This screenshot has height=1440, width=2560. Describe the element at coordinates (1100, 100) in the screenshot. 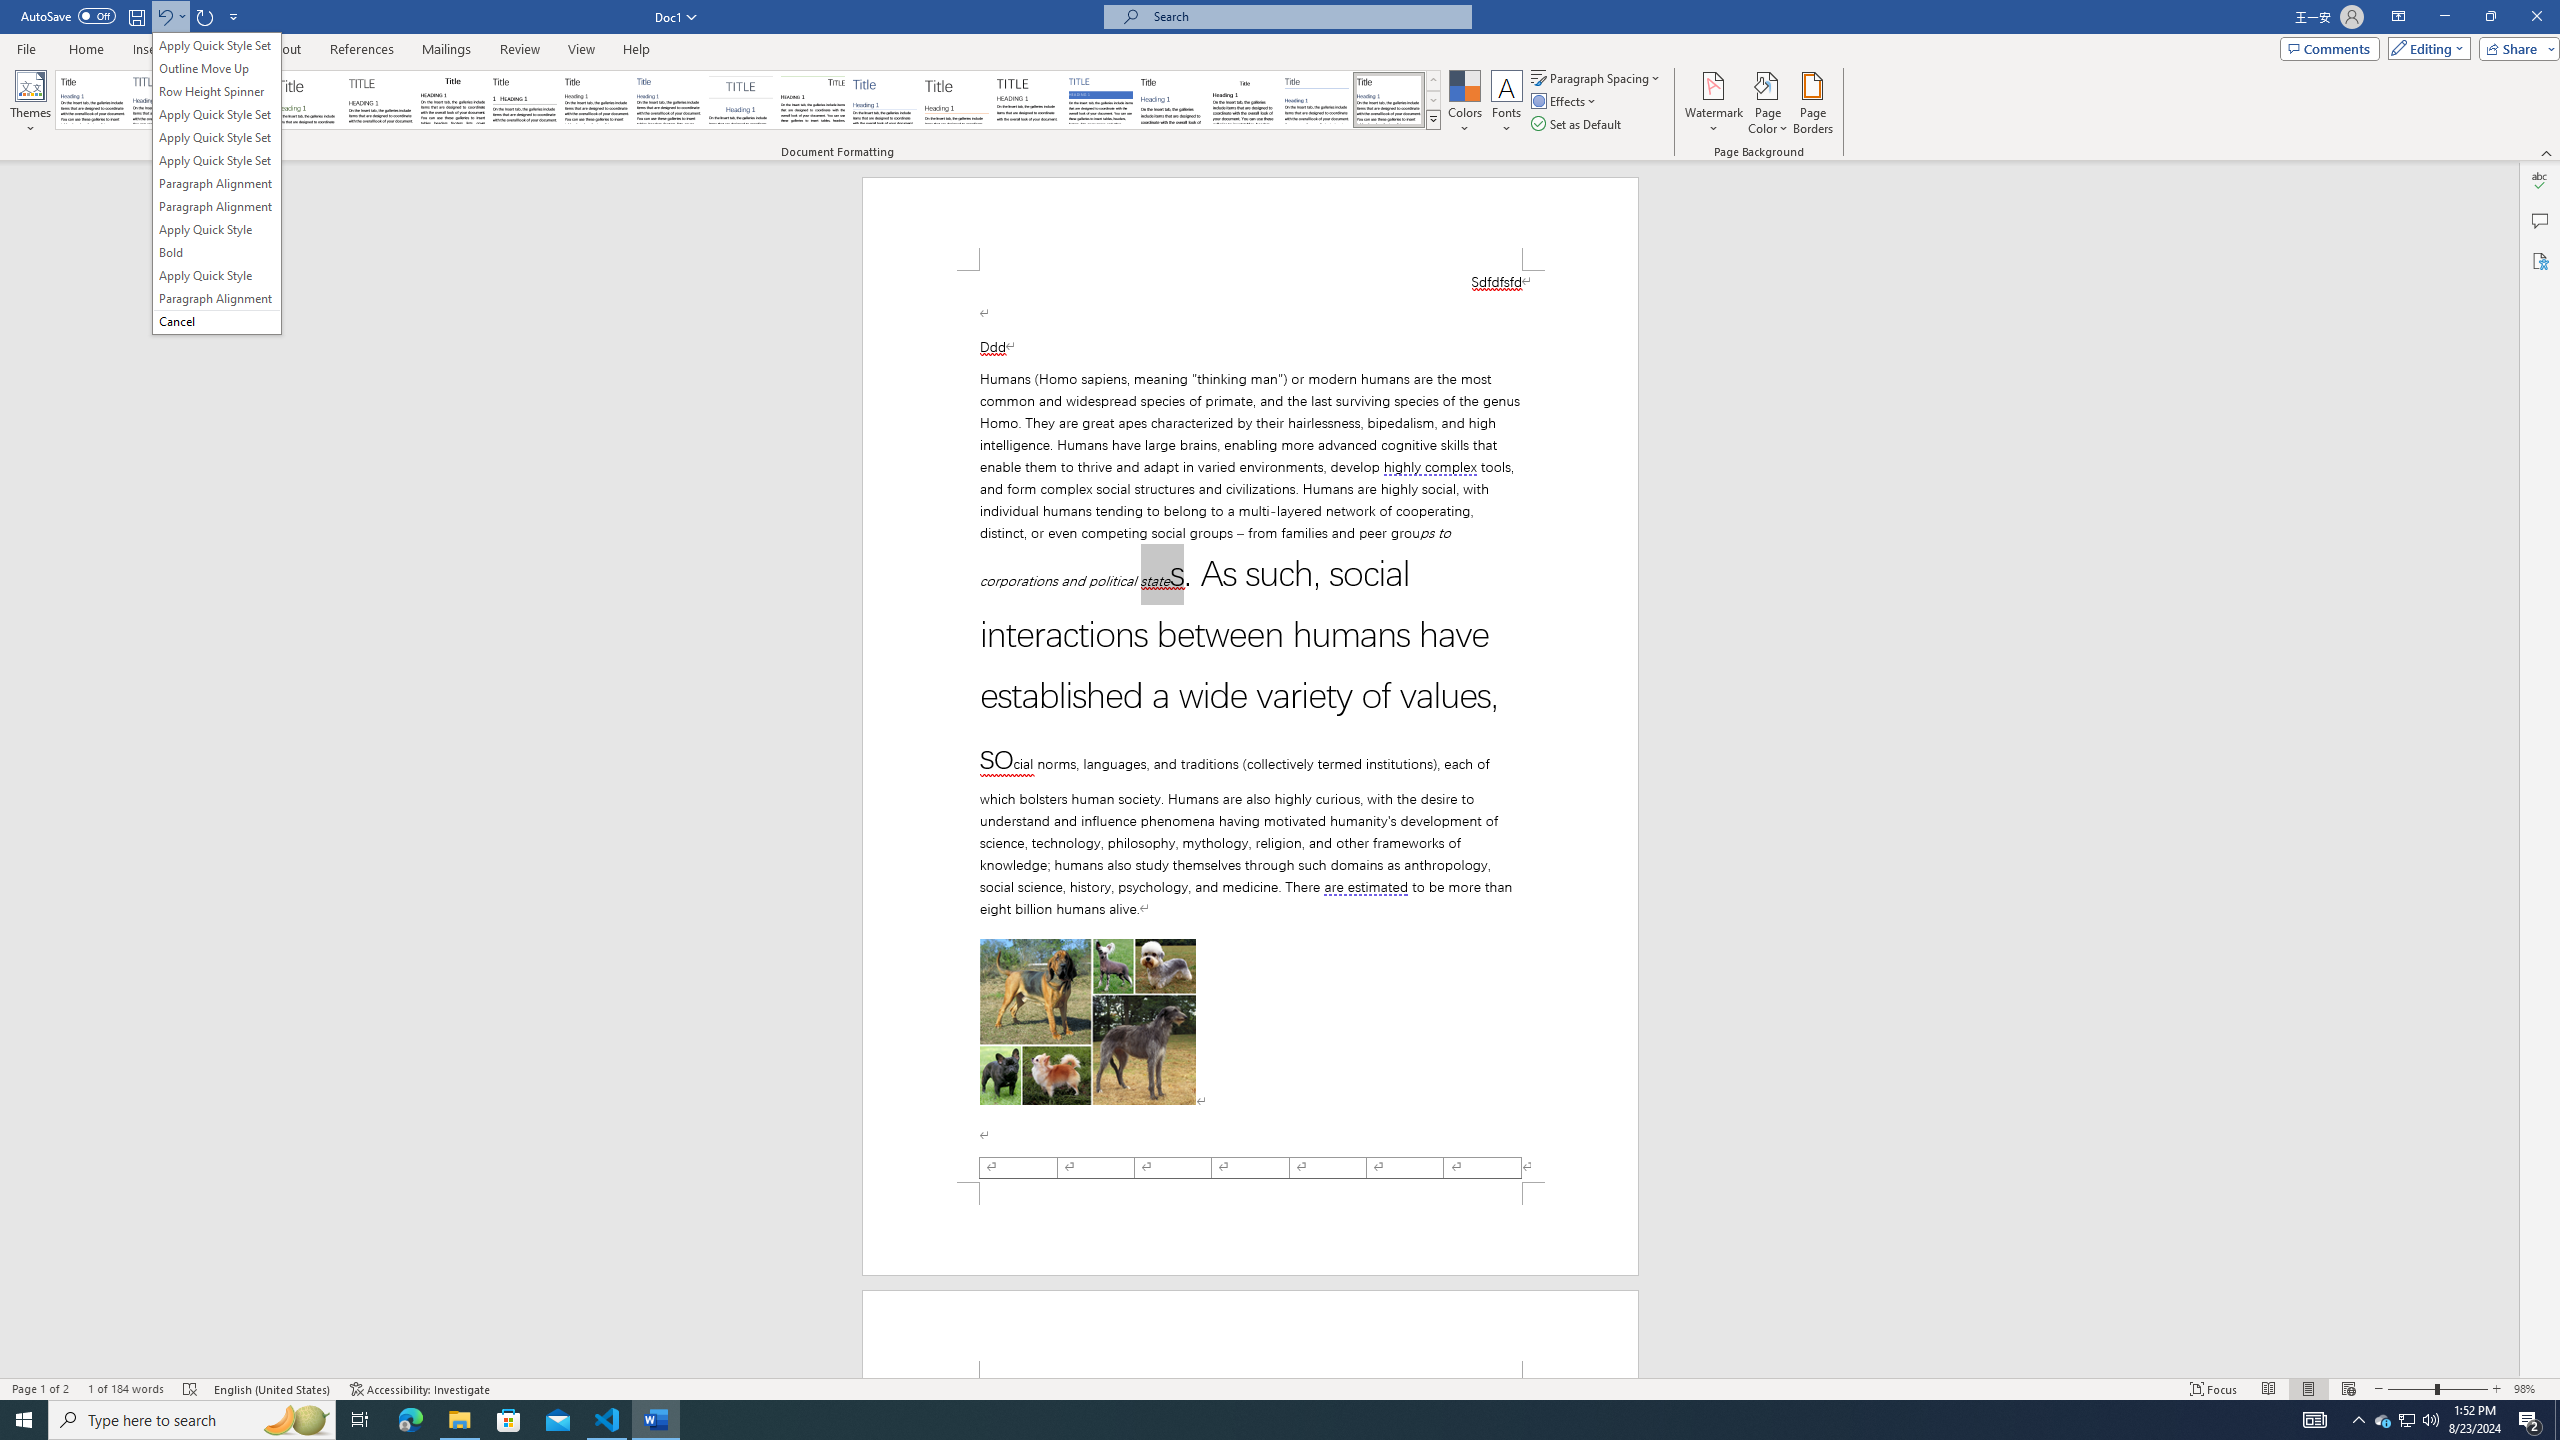

I see `Shaded` at that location.